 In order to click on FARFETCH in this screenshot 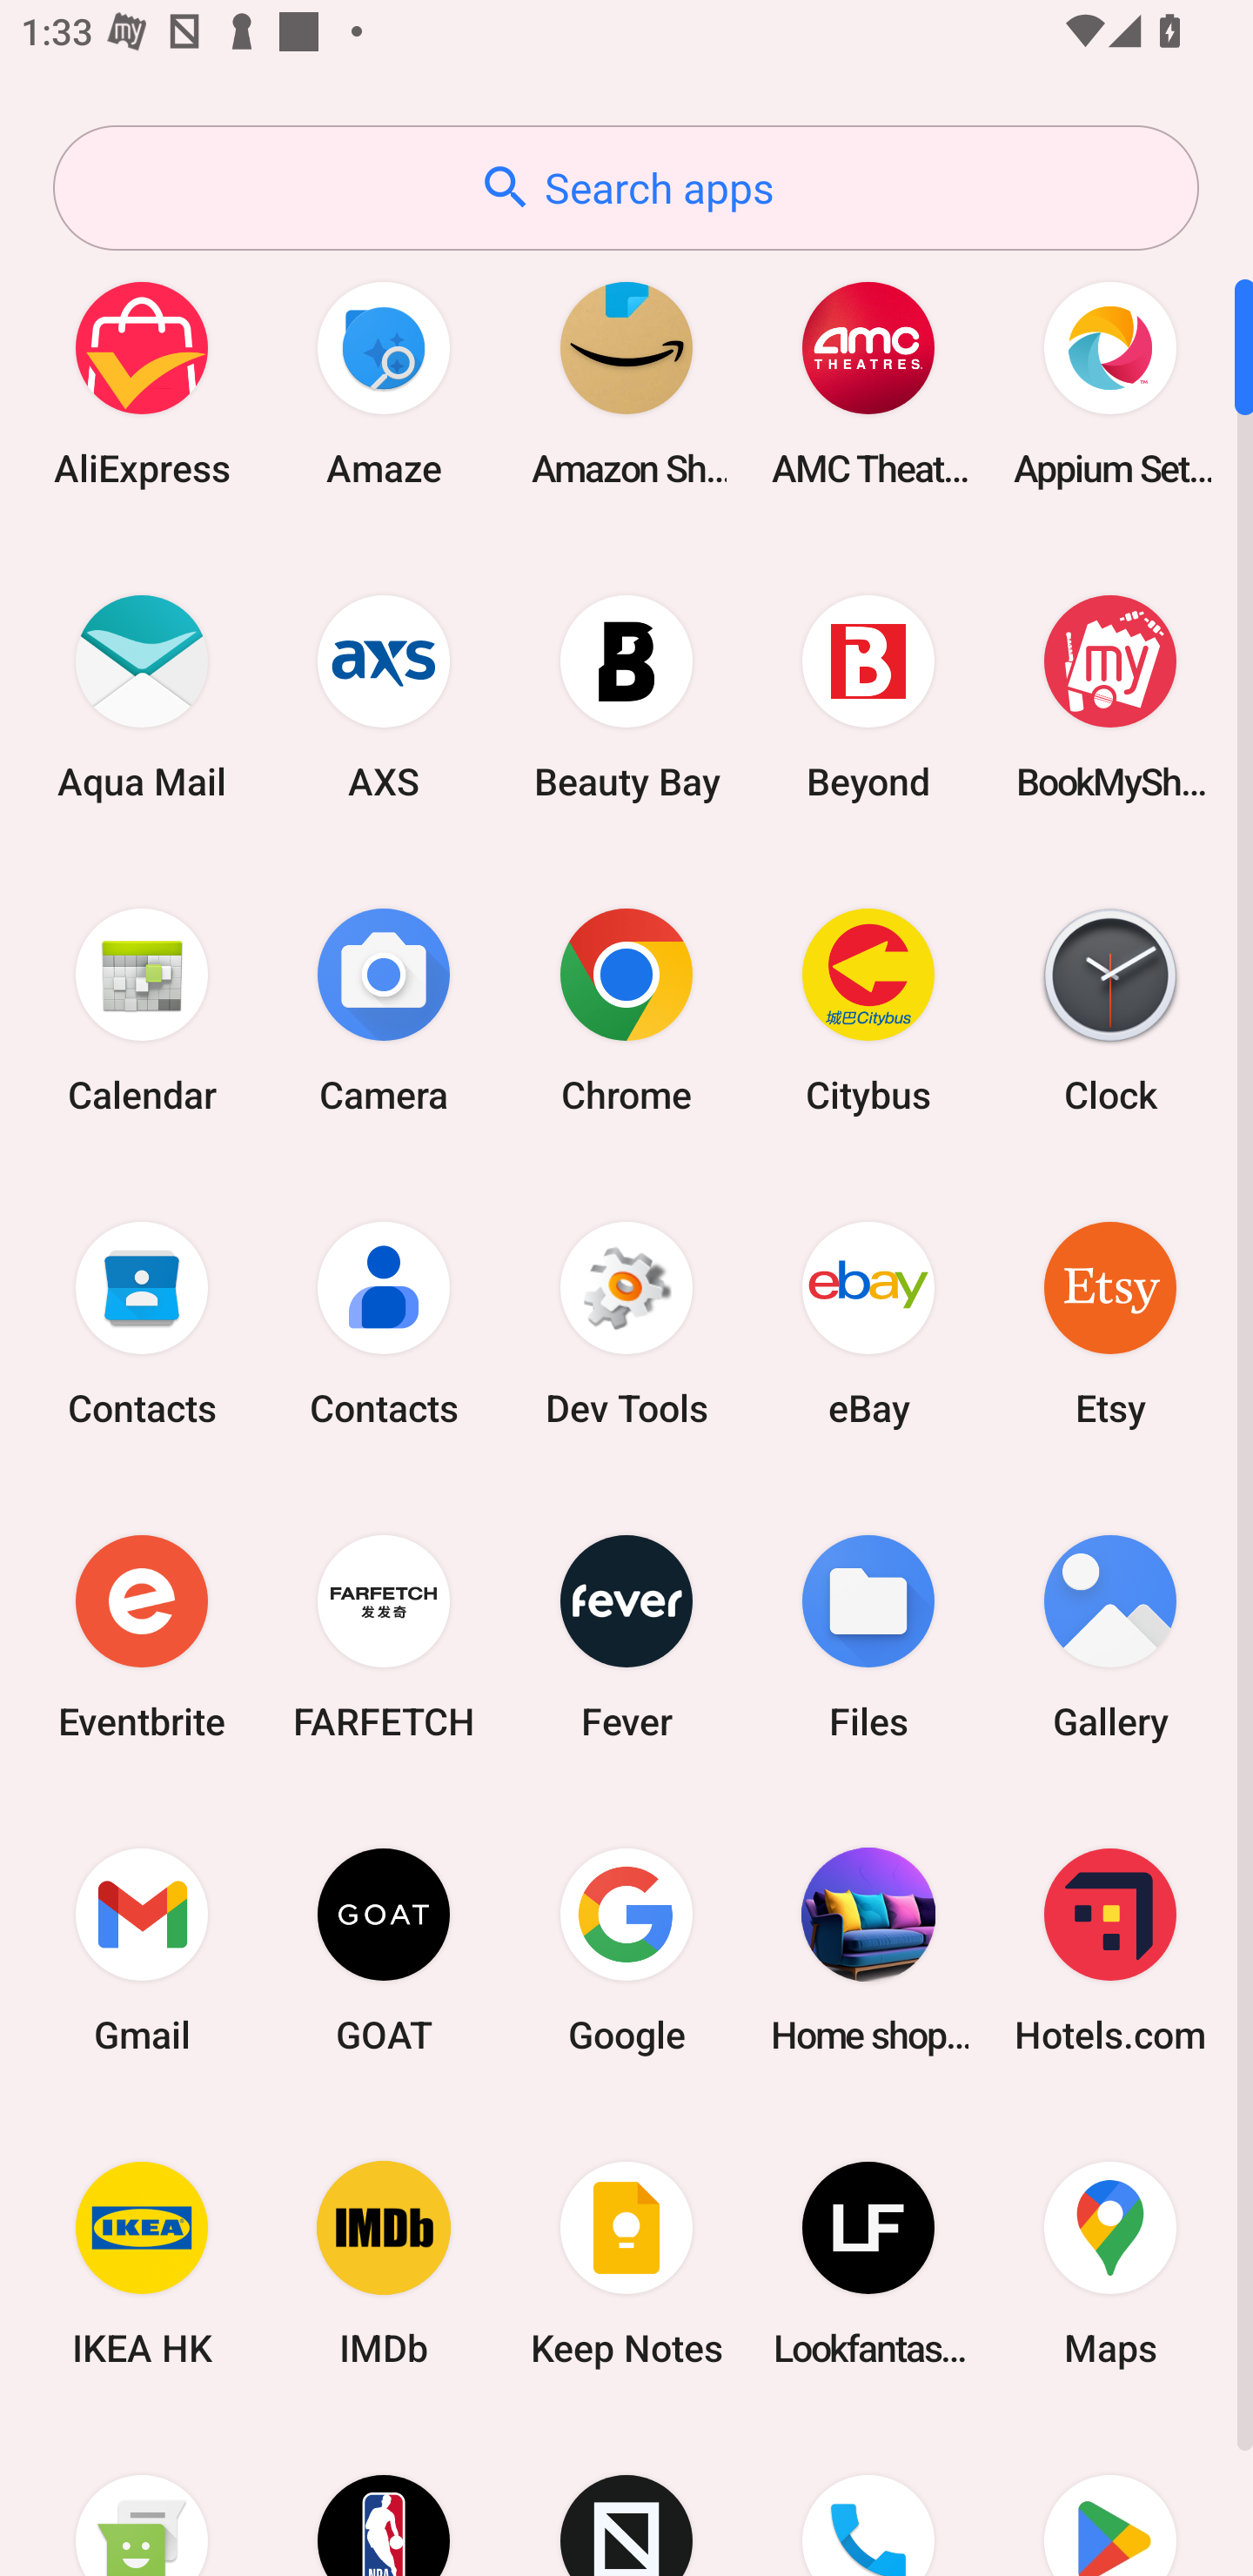, I will do `click(384, 1636)`.